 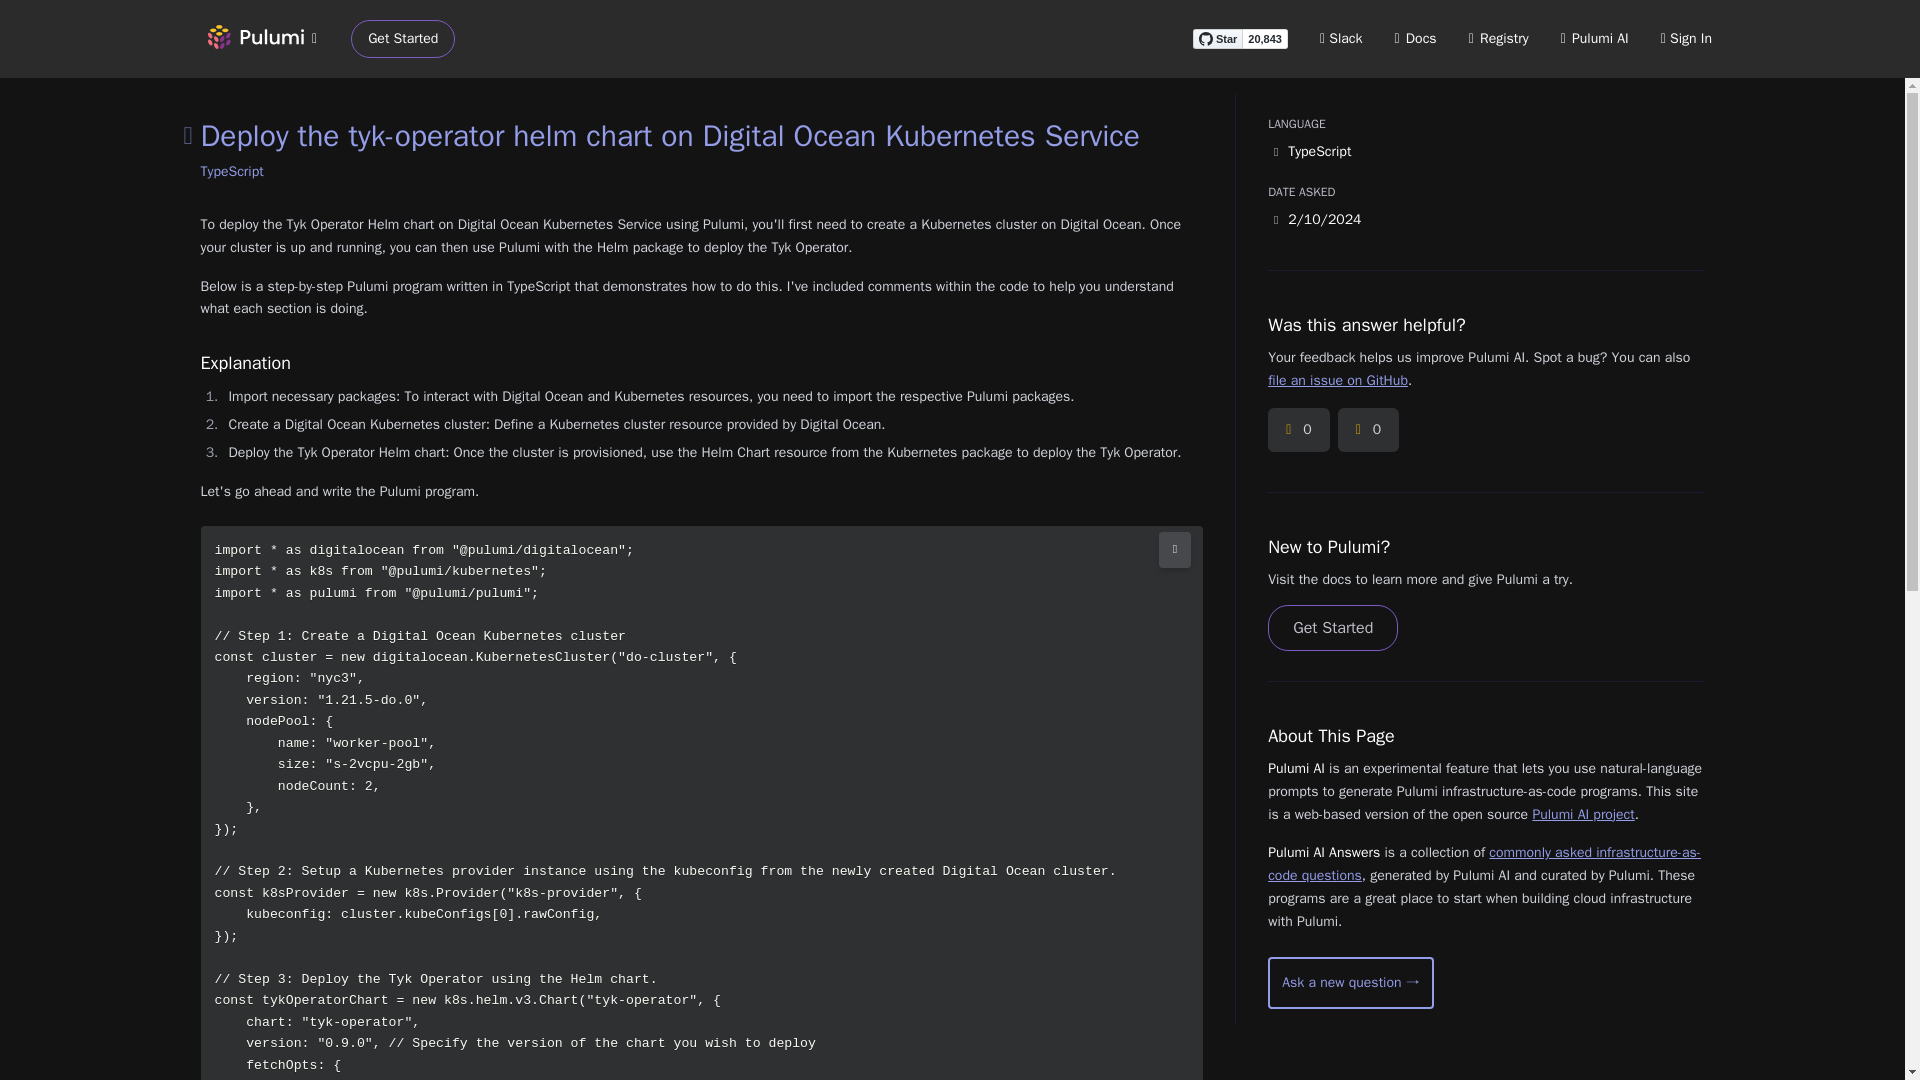 I want to click on Sign In, so click(x=1686, y=38).